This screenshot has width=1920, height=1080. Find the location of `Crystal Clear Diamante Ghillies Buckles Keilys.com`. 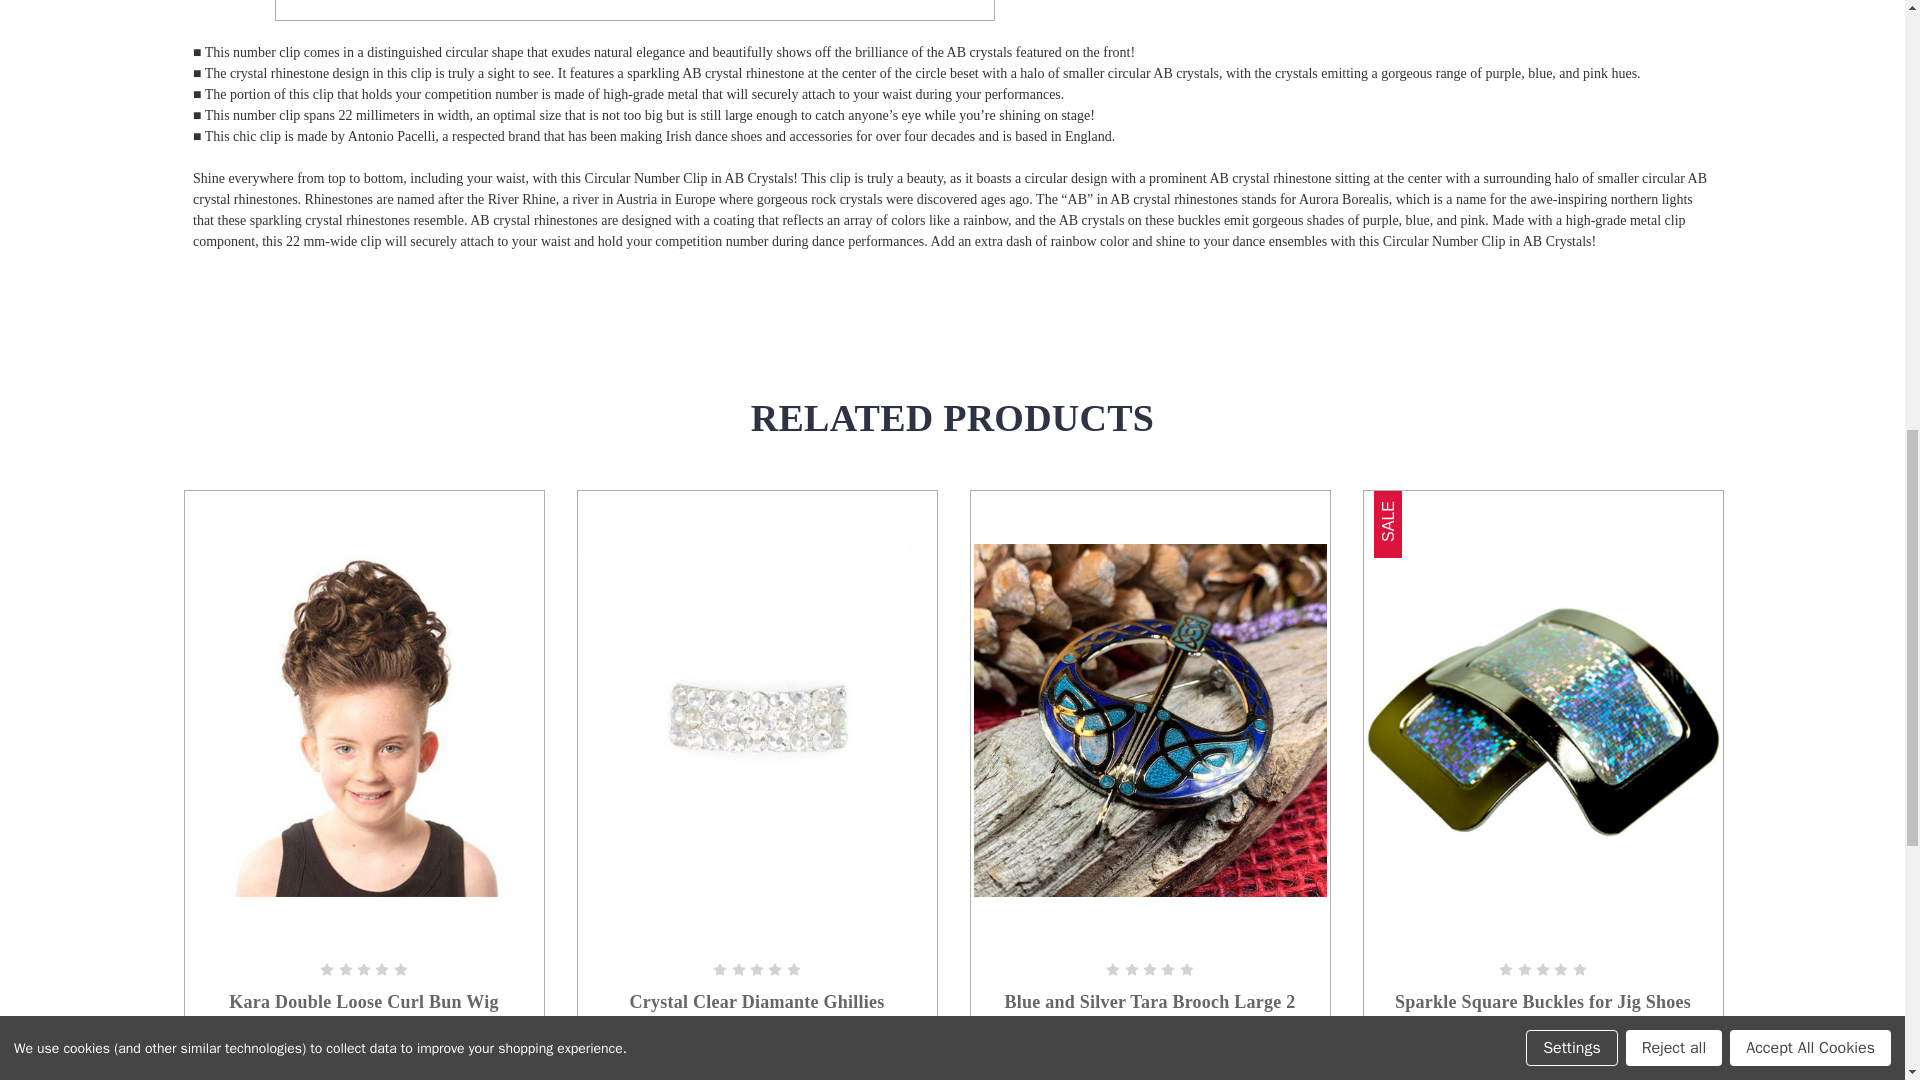

Crystal Clear Diamante Ghillies Buckles Keilys.com is located at coordinates (756, 720).